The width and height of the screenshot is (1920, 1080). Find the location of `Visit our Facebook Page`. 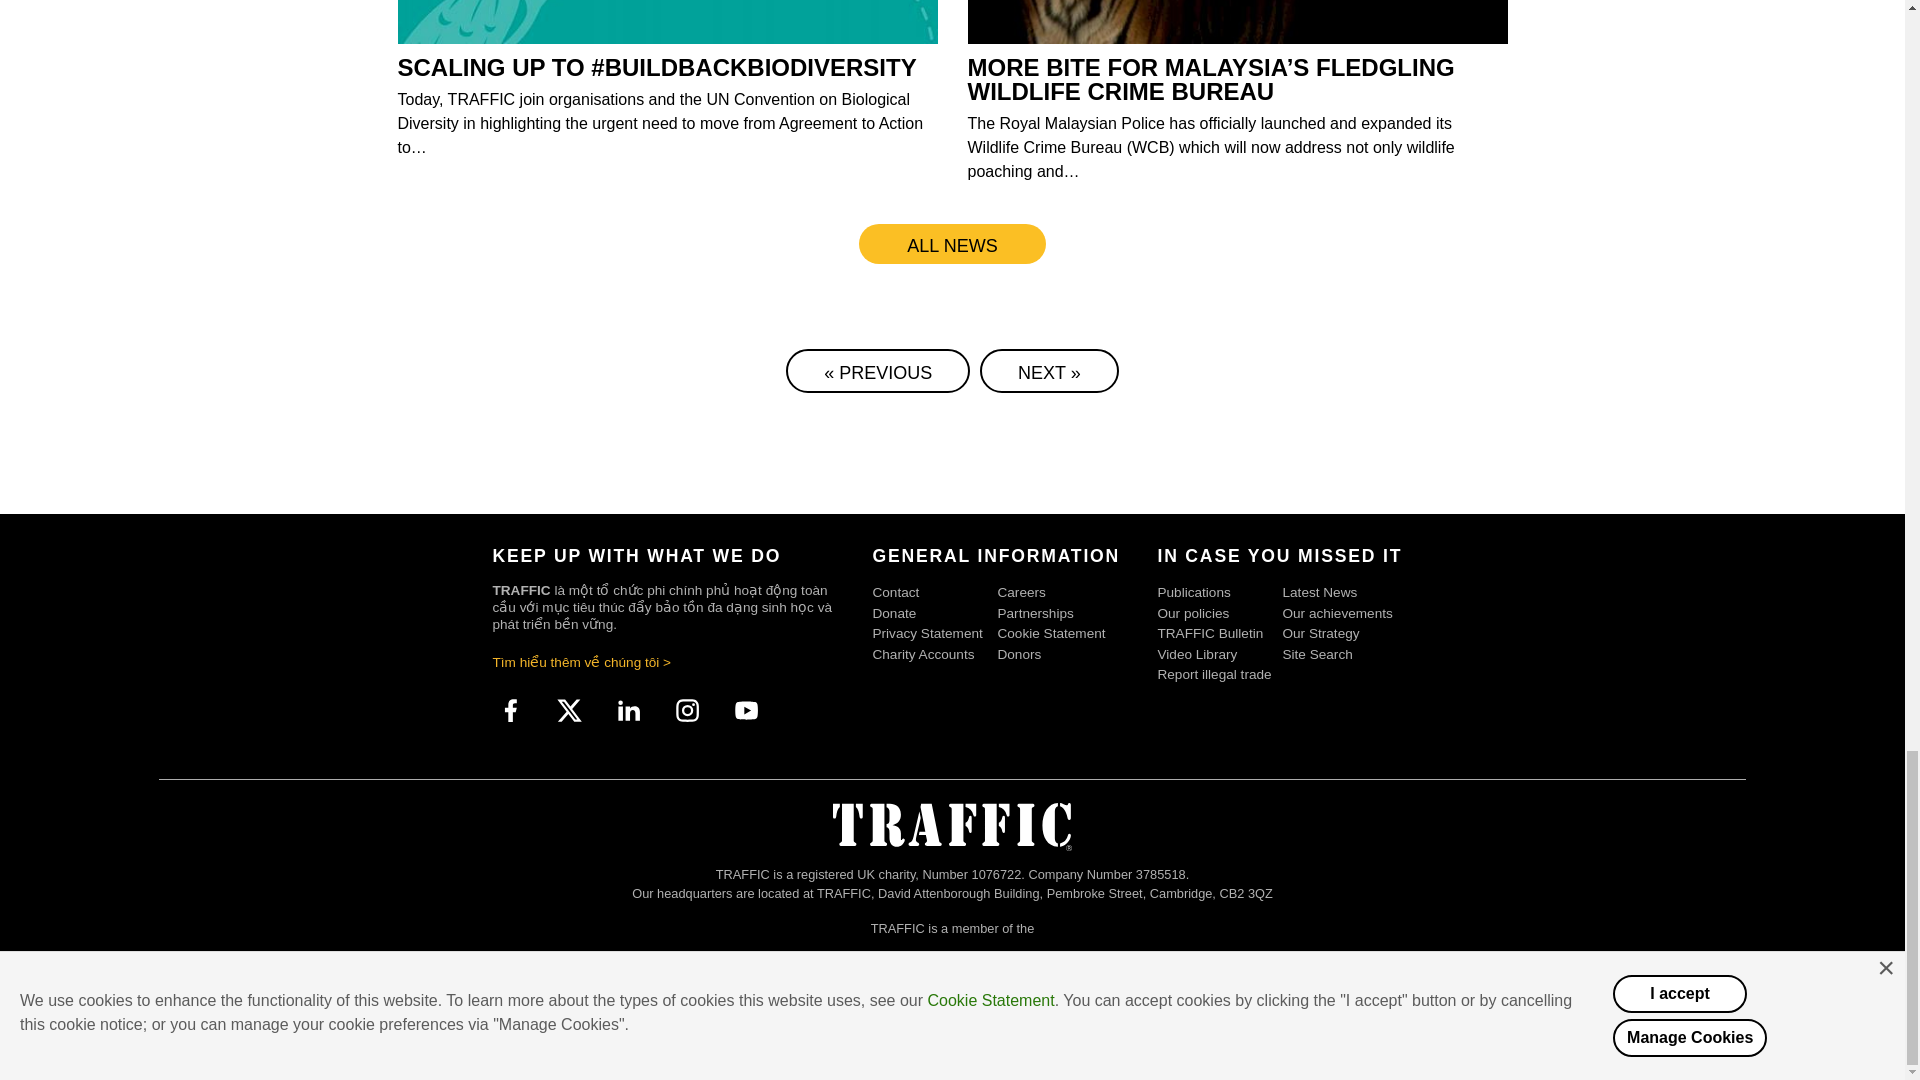

Visit our Facebook Page is located at coordinates (510, 711).